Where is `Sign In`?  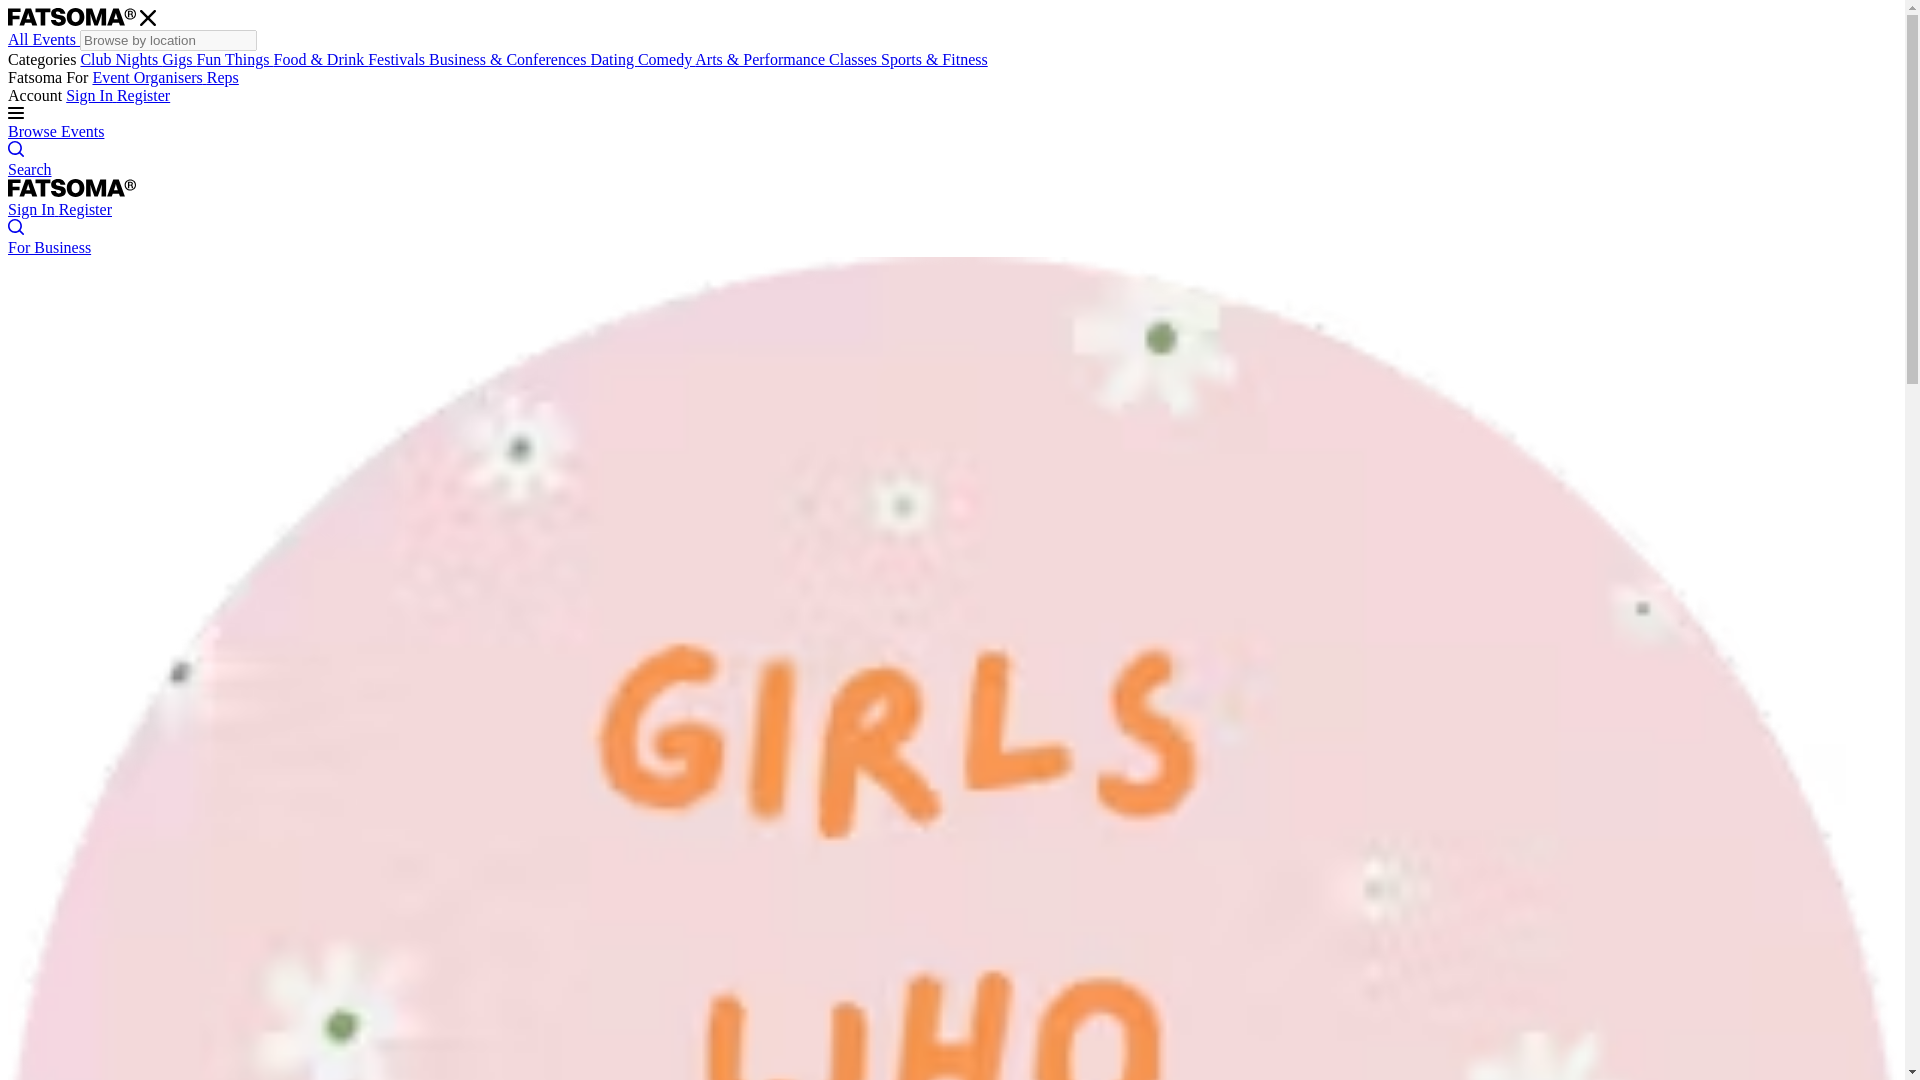 Sign In is located at coordinates (91, 95).